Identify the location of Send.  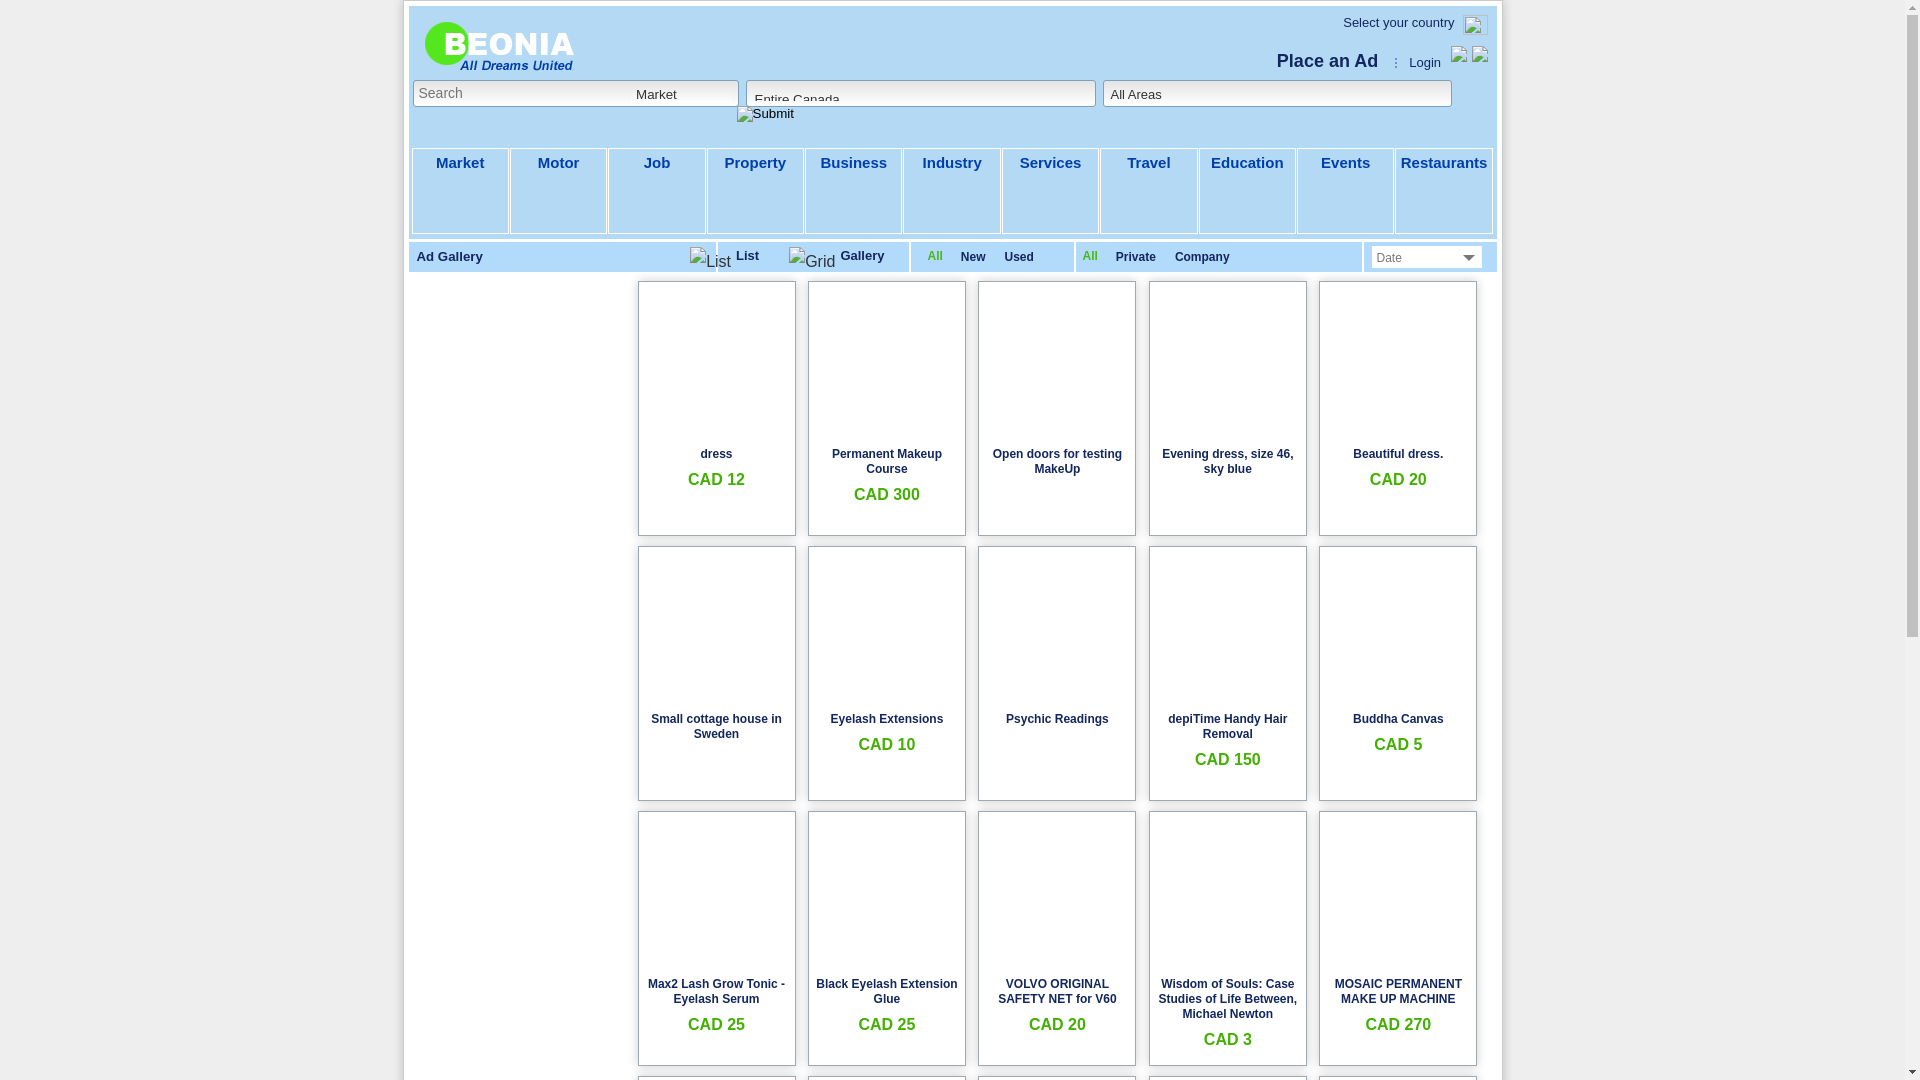
(1126, 661).